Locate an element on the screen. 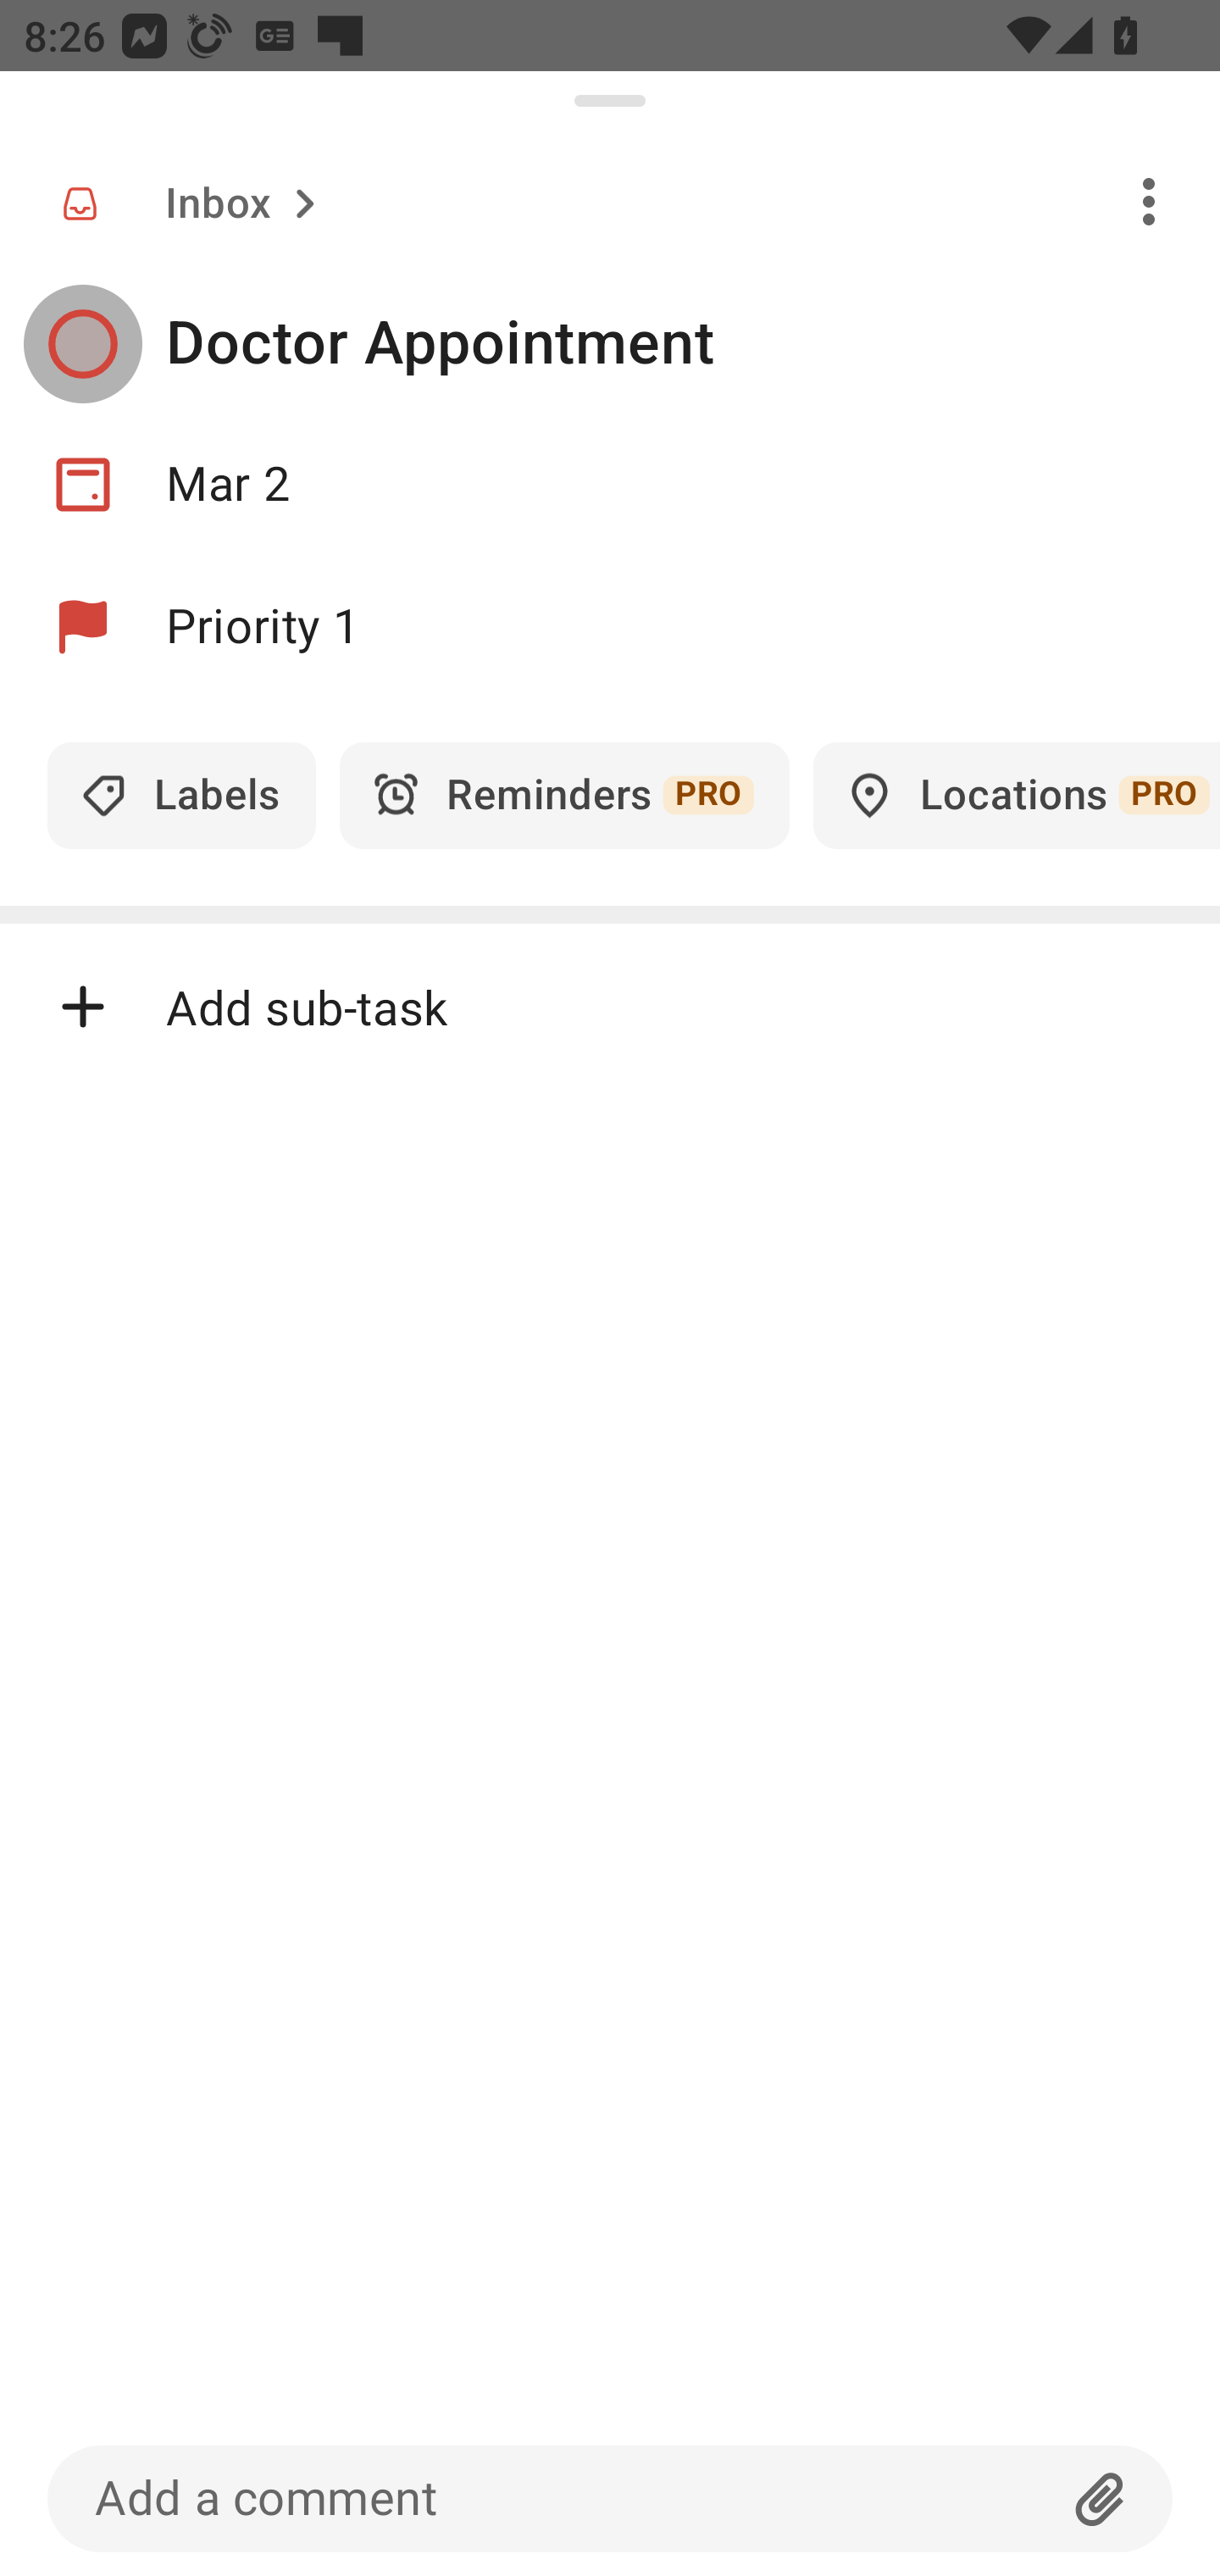 Image resolution: width=1220 pixels, height=2576 pixels. Add a comment Attachment is located at coordinates (610, 2498).